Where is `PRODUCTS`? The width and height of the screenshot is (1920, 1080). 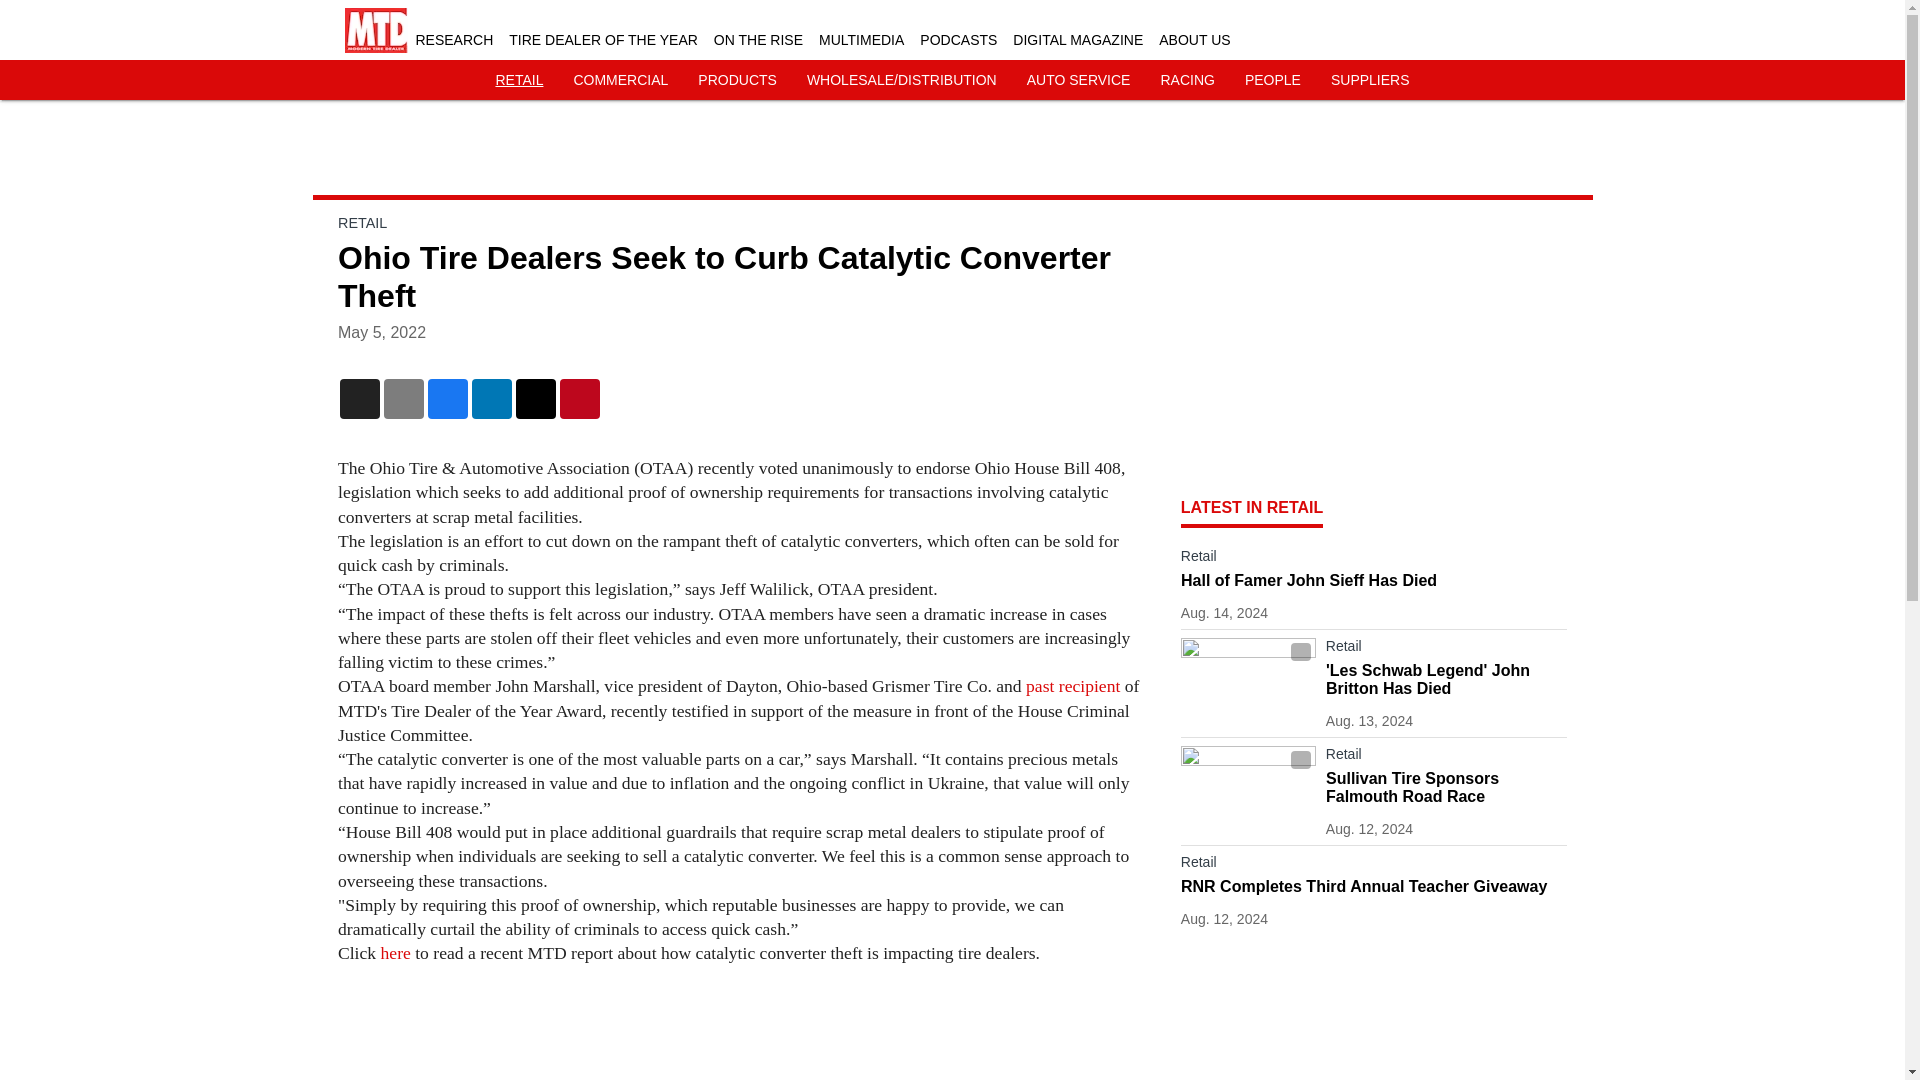
PRODUCTS is located at coordinates (738, 80).